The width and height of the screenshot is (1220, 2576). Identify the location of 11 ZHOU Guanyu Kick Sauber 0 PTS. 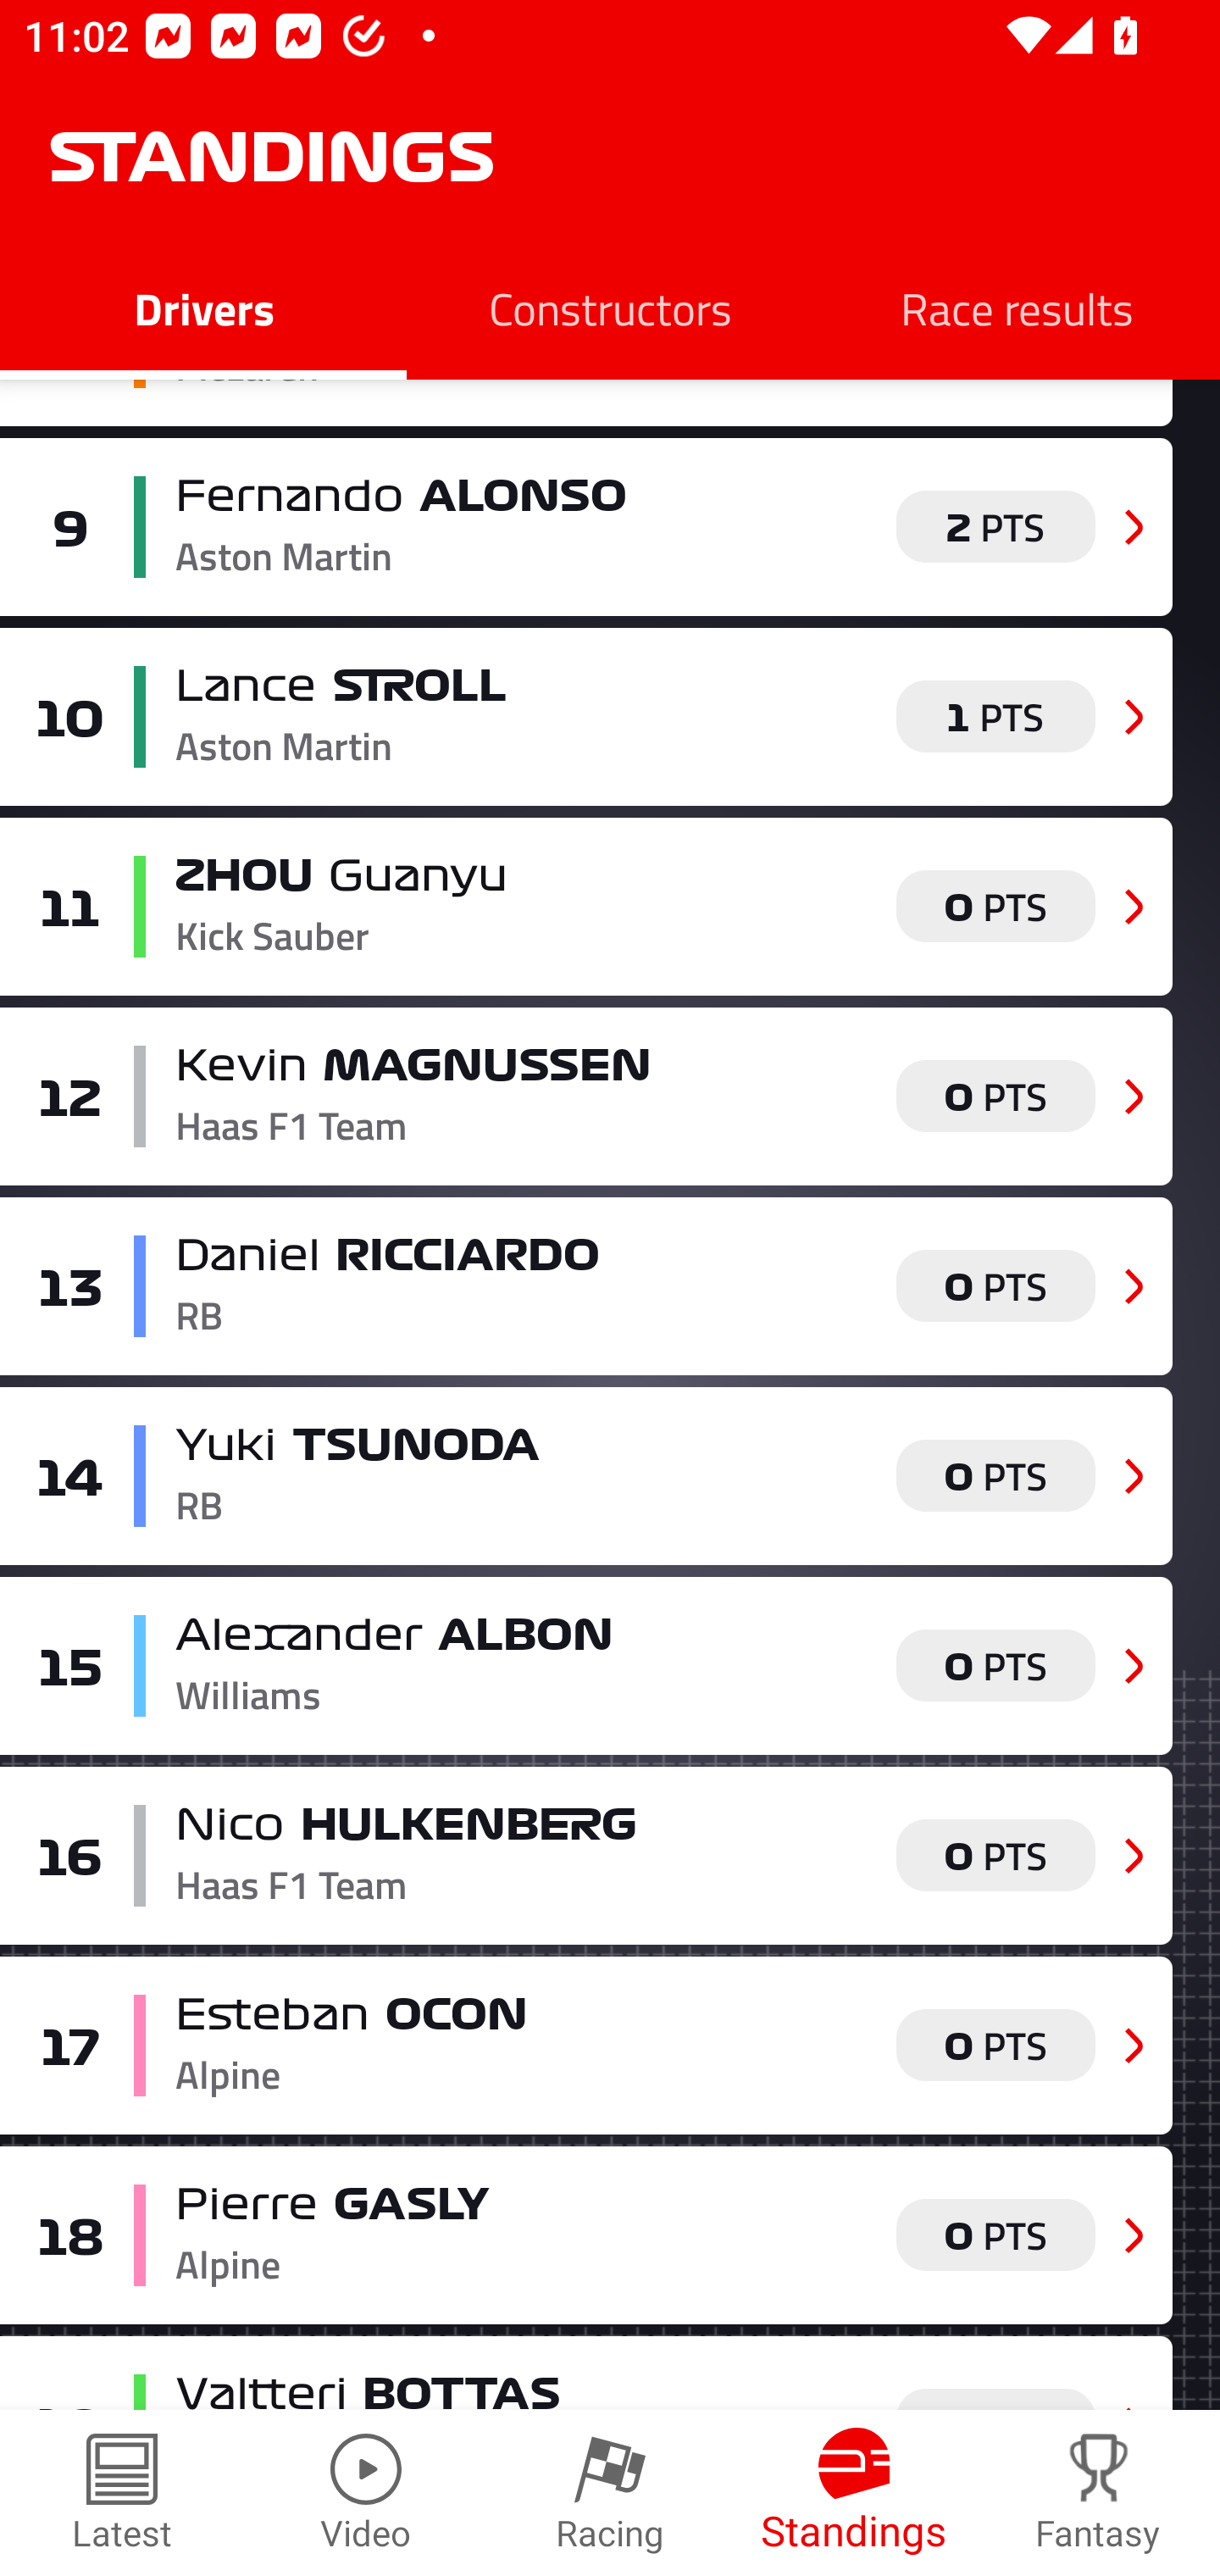
(586, 907).